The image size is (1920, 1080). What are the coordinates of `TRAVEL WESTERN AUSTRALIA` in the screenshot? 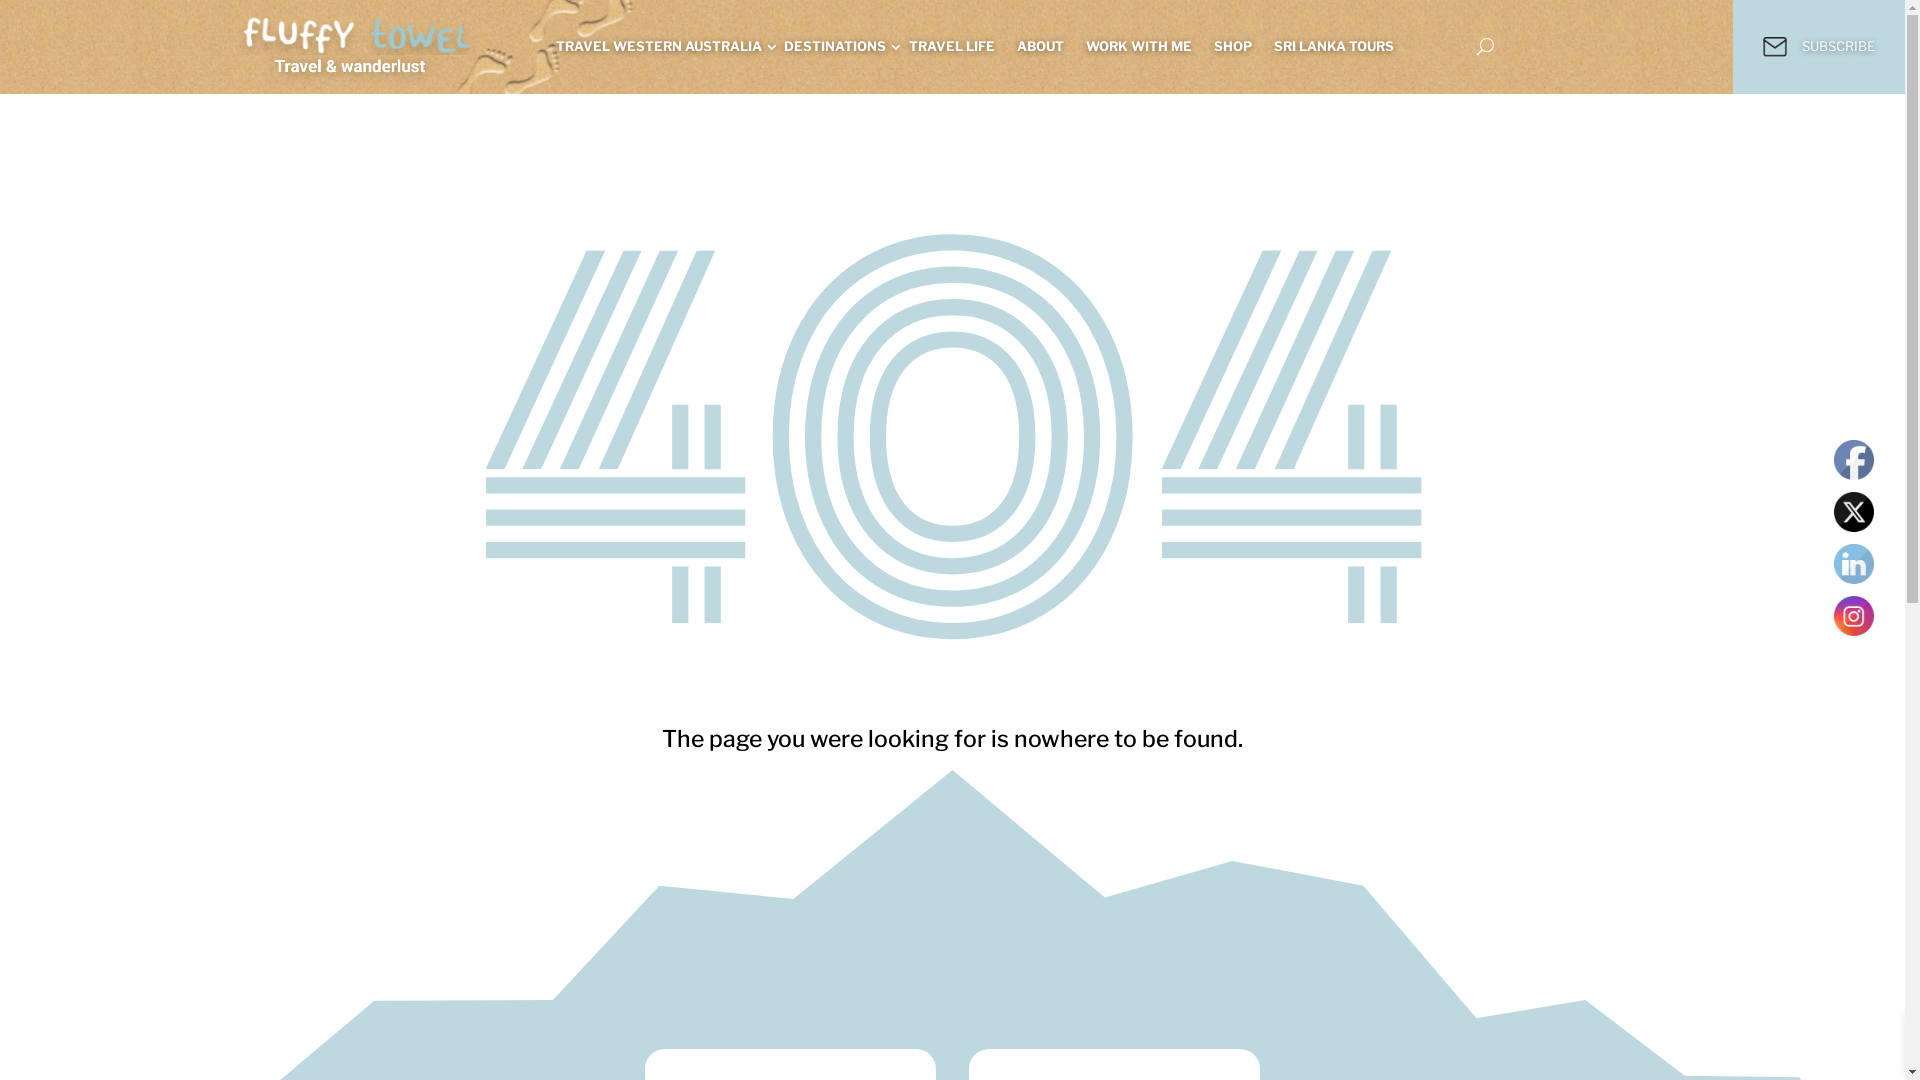 It's located at (660, 47).